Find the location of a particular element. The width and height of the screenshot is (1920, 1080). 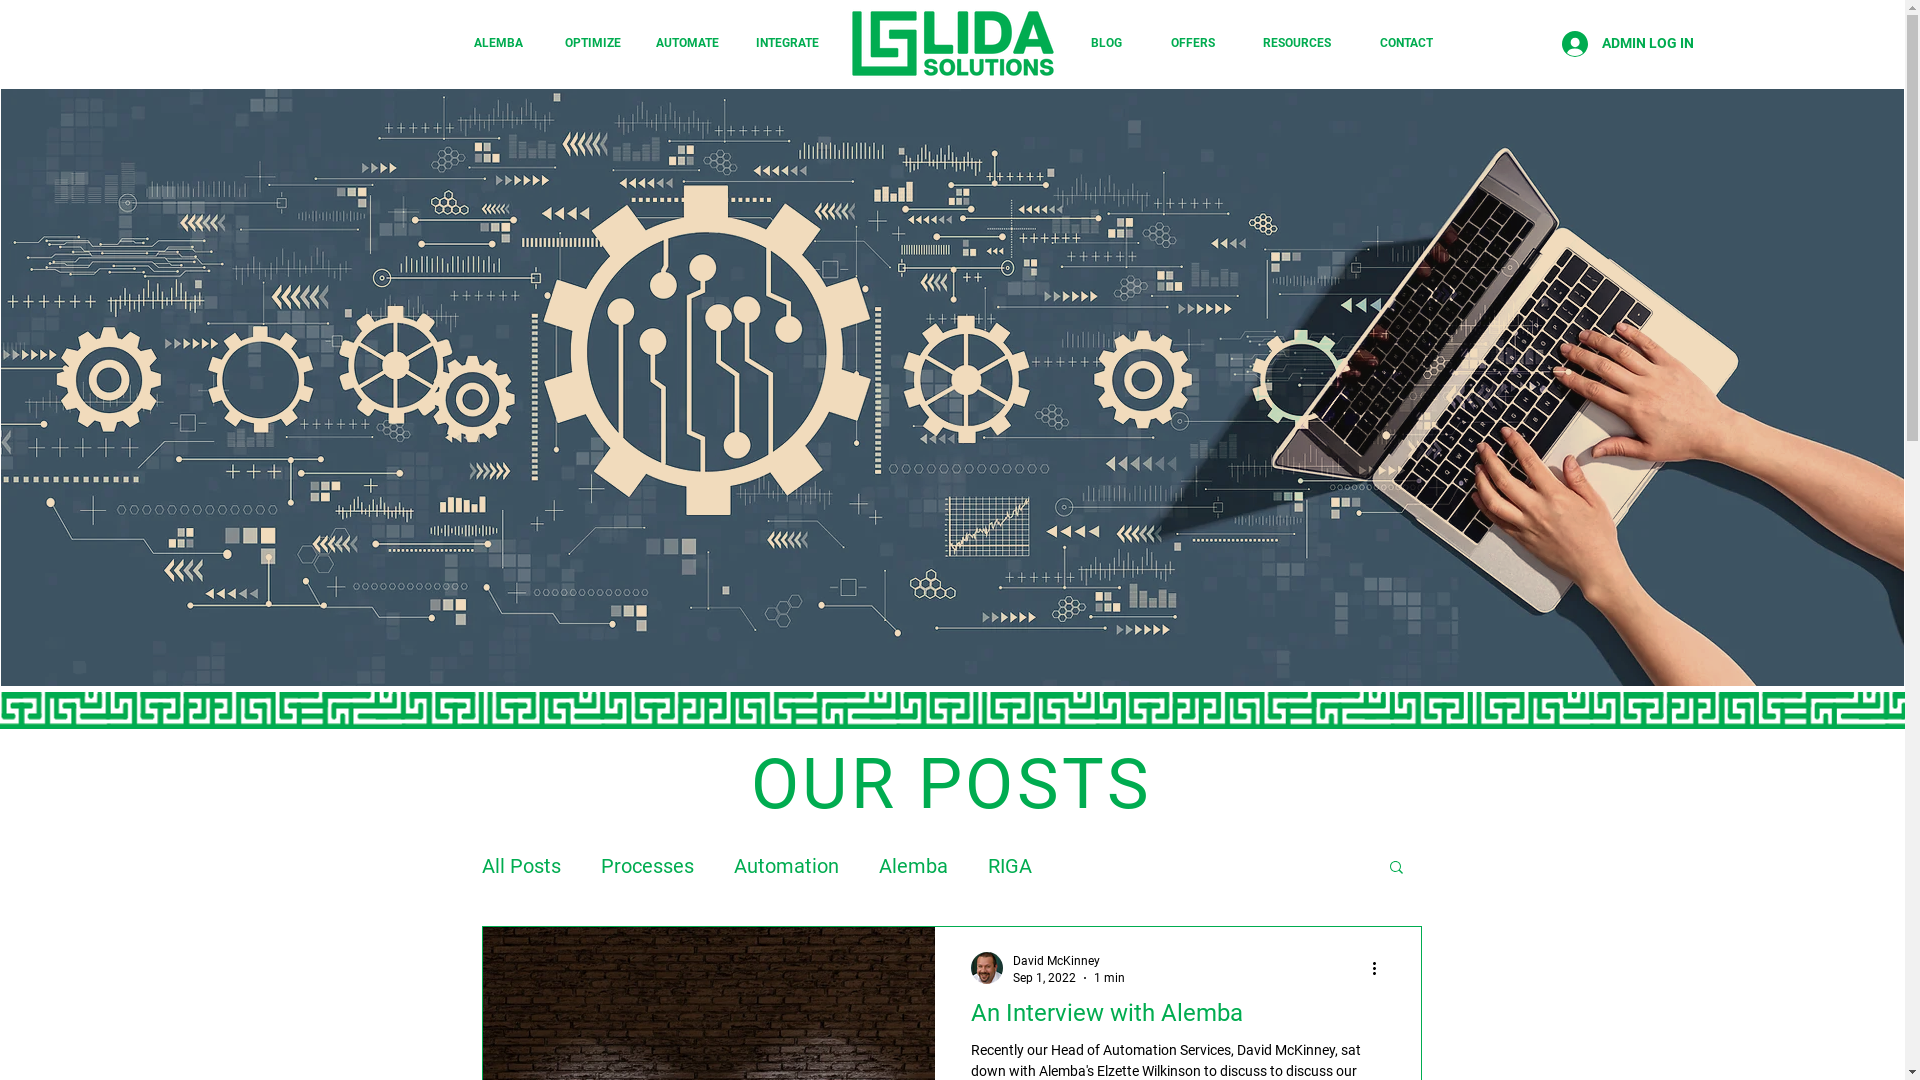

Processes is located at coordinates (646, 866).